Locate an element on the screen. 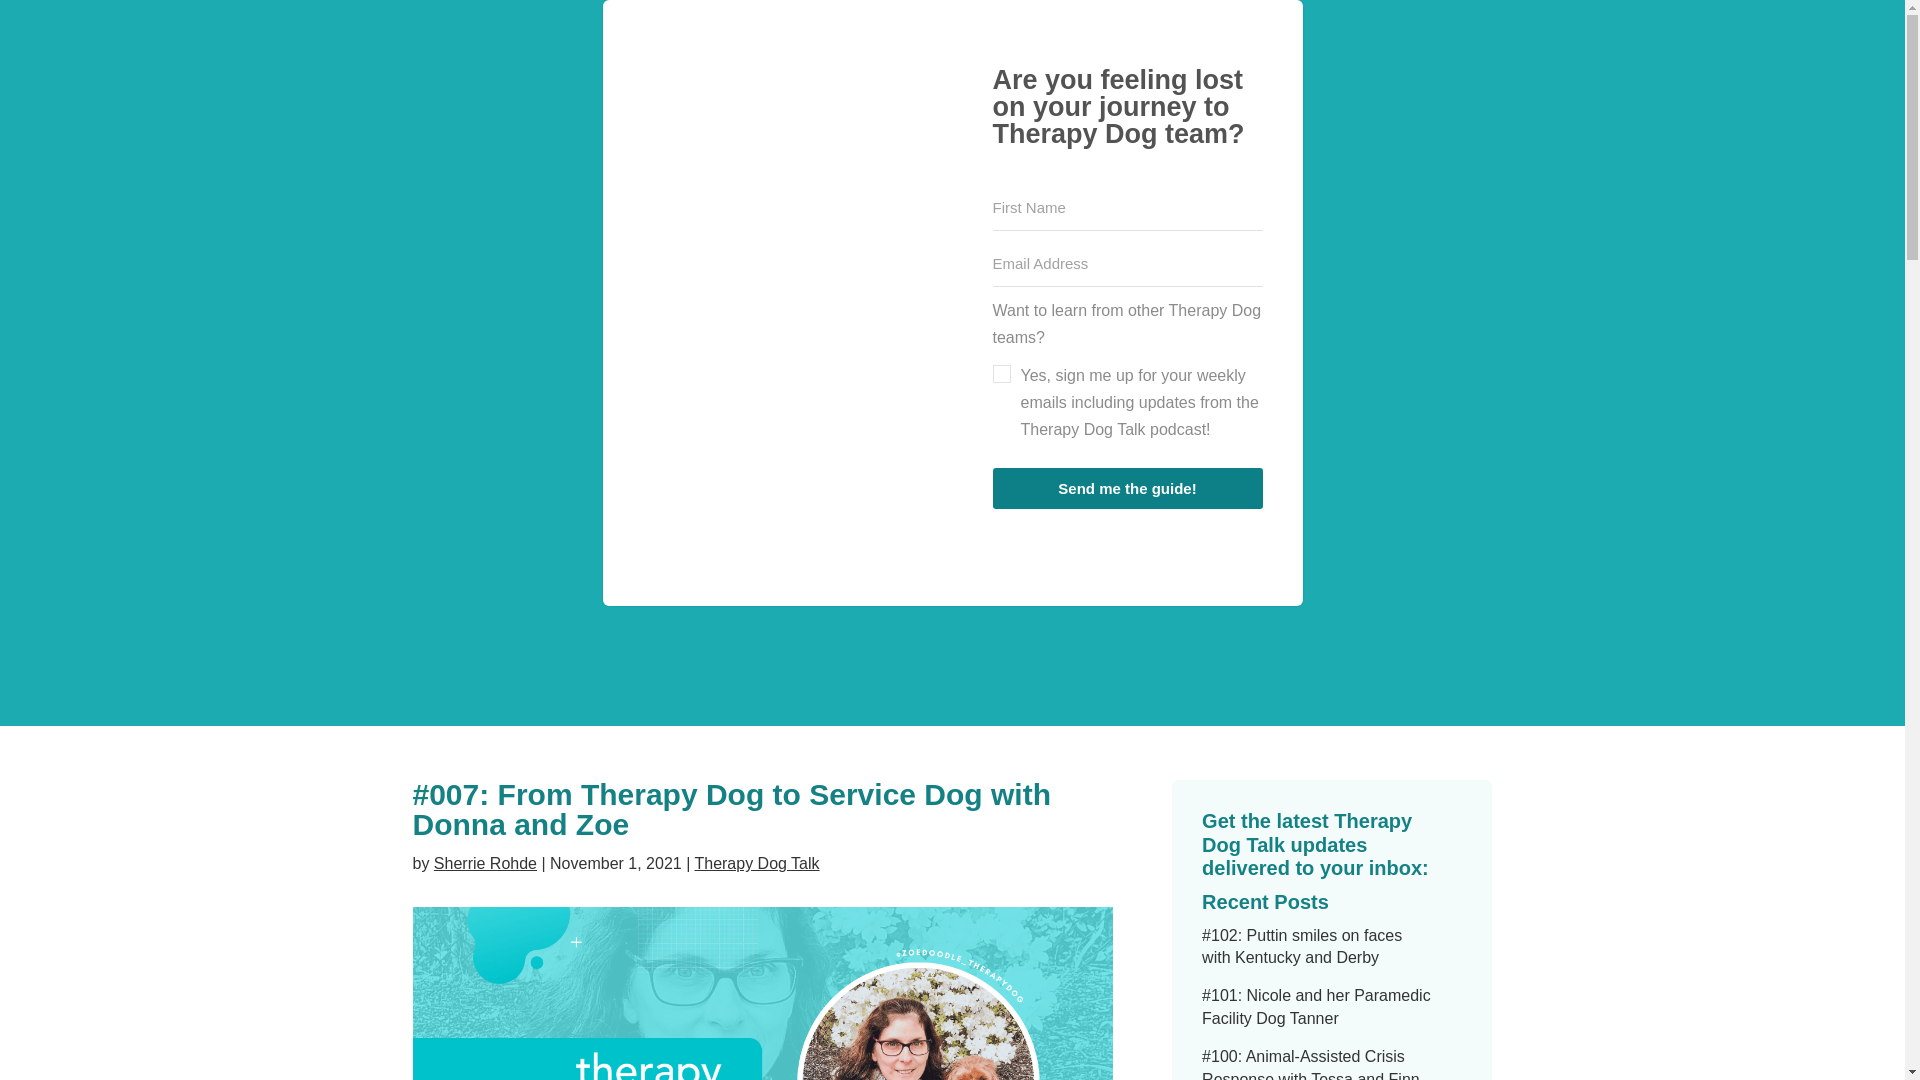  Posts by Sherrie Rohde is located at coordinates (485, 863).